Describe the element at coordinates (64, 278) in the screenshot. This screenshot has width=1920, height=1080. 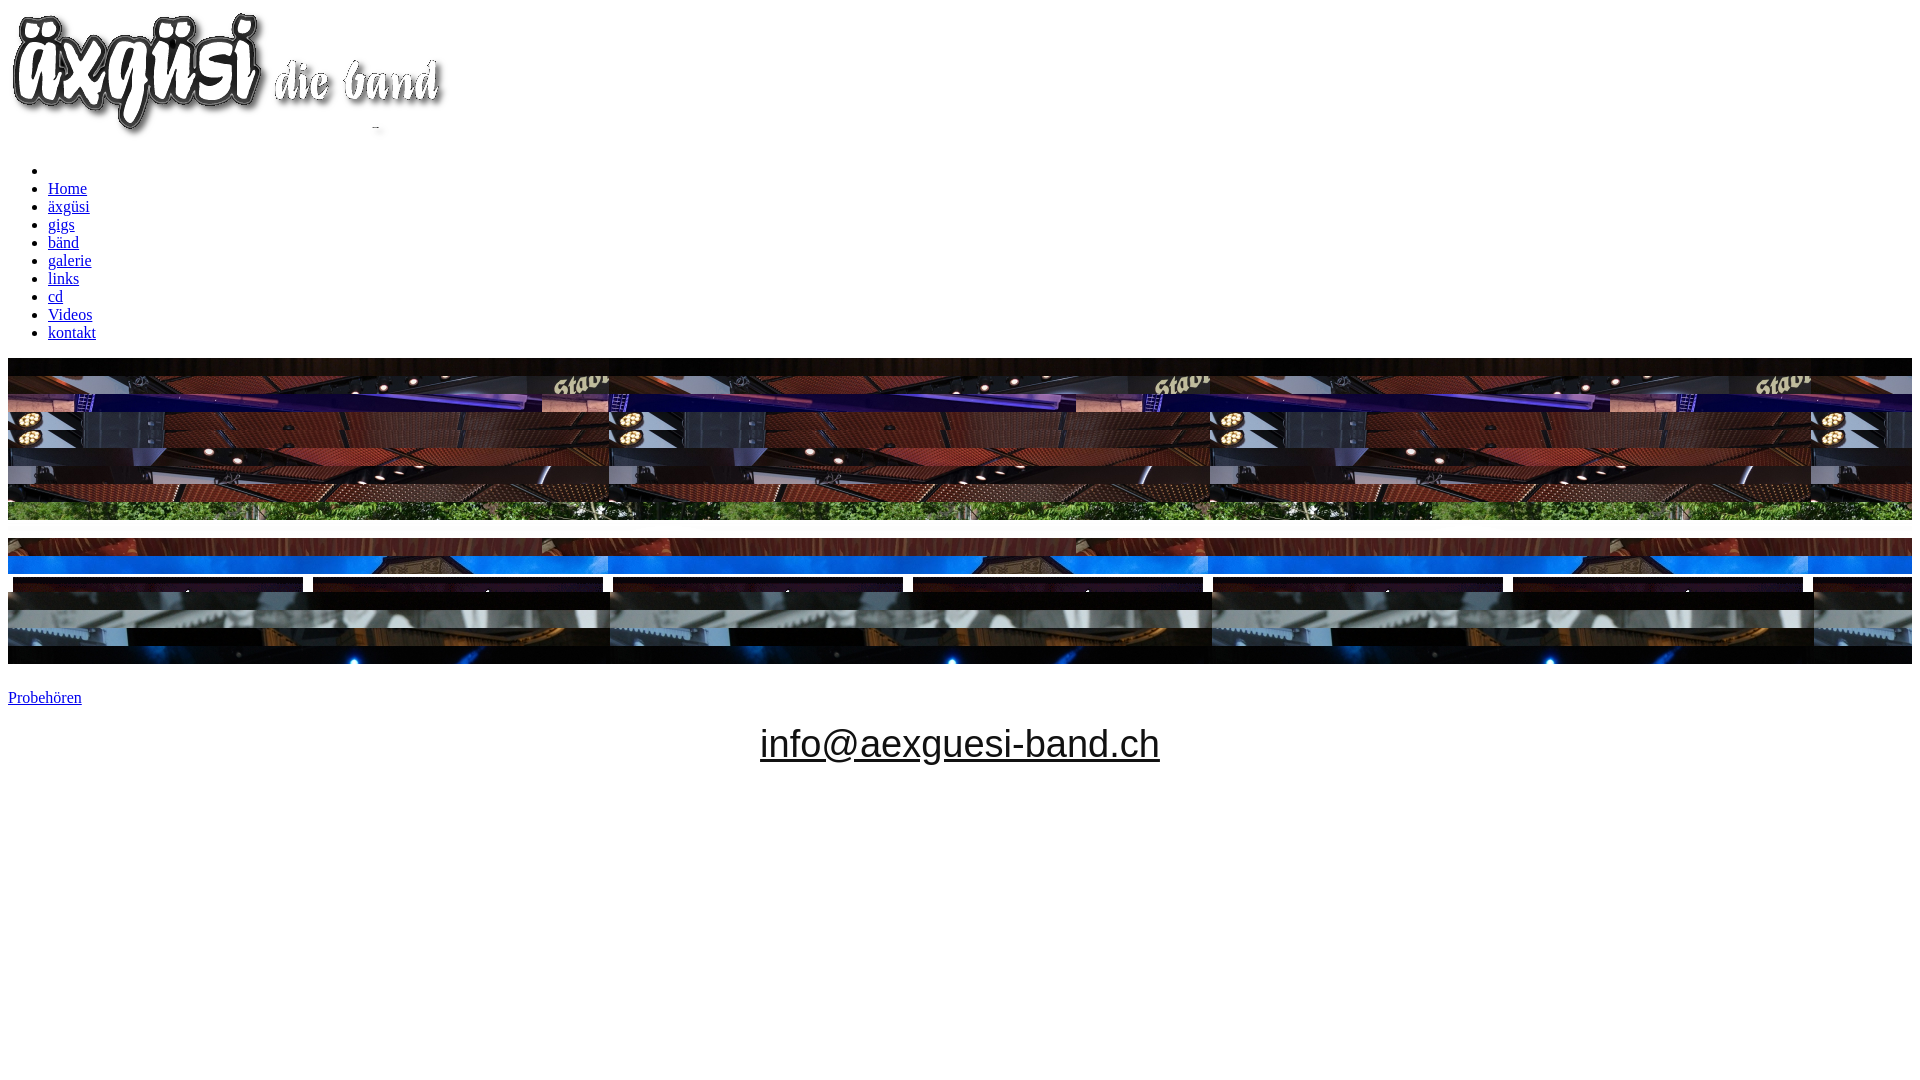
I see `links` at that location.